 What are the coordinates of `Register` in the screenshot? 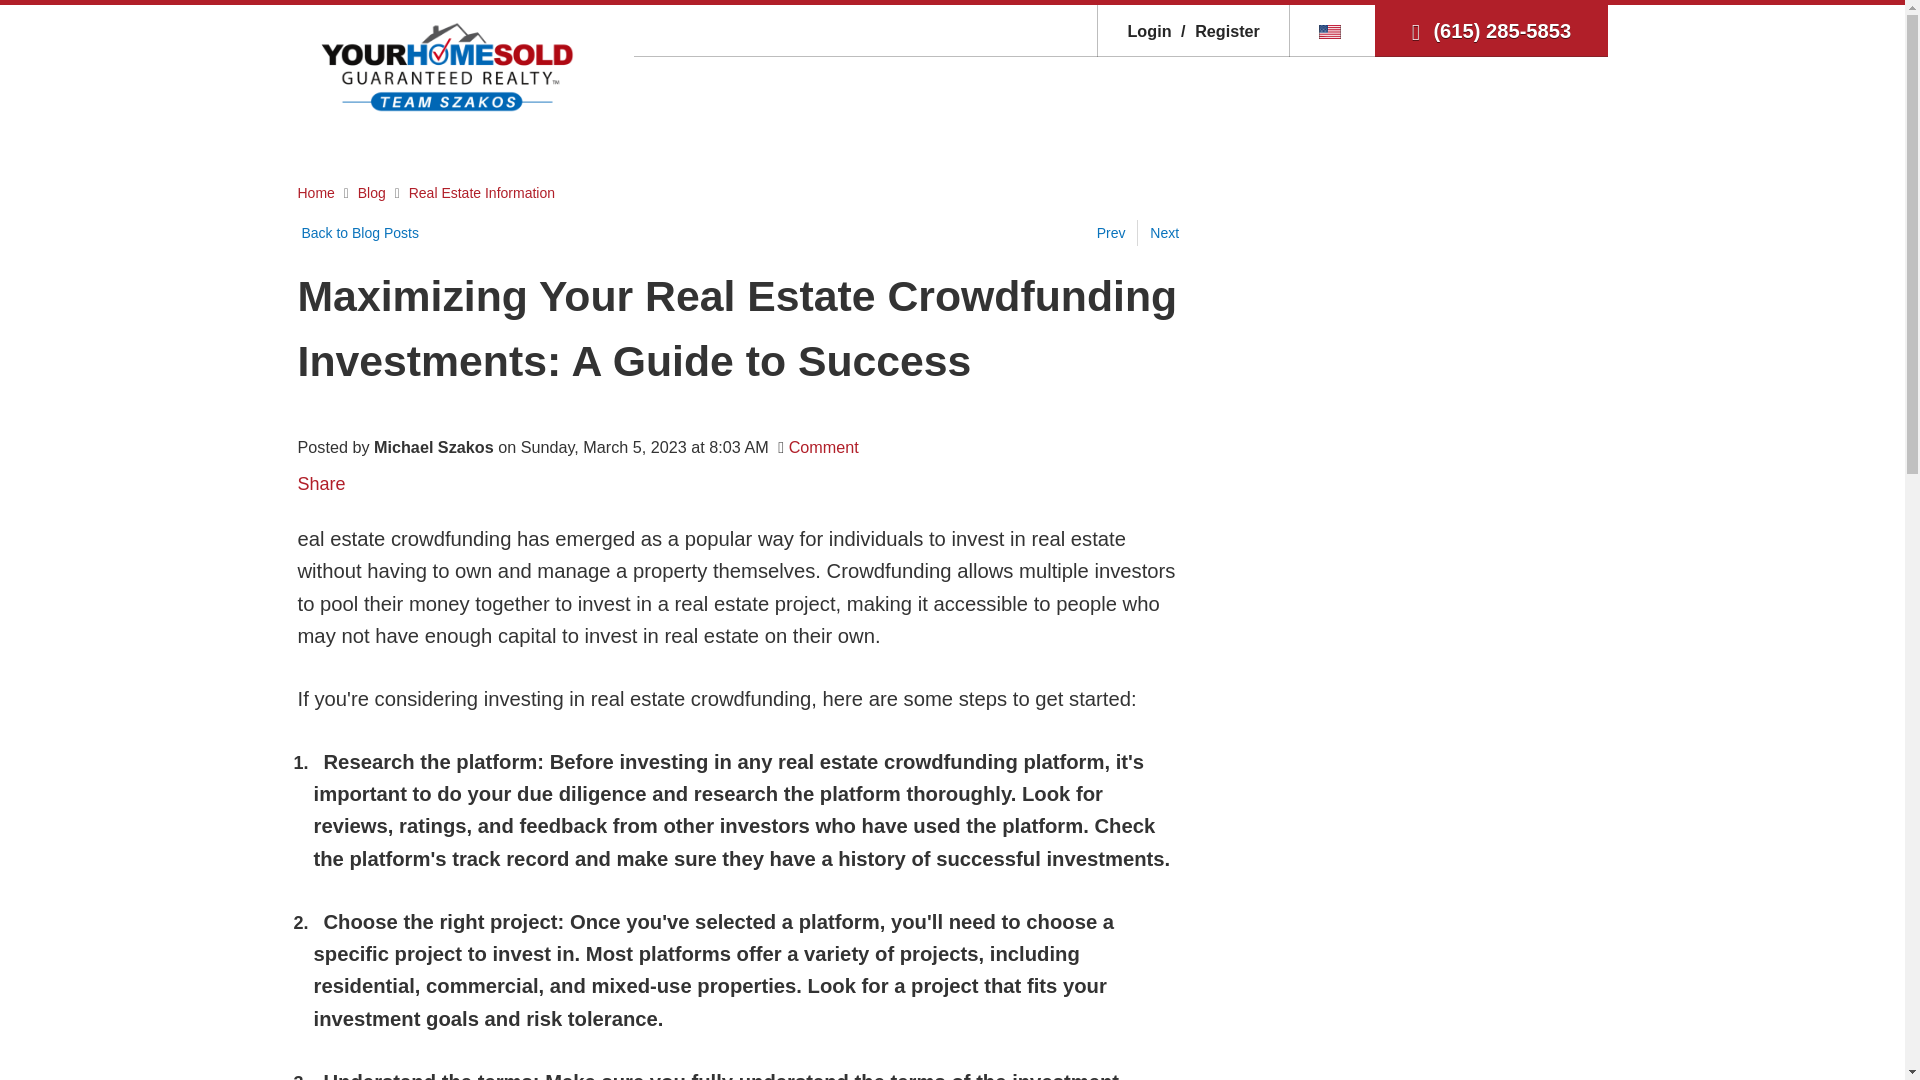 It's located at (1217, 30).